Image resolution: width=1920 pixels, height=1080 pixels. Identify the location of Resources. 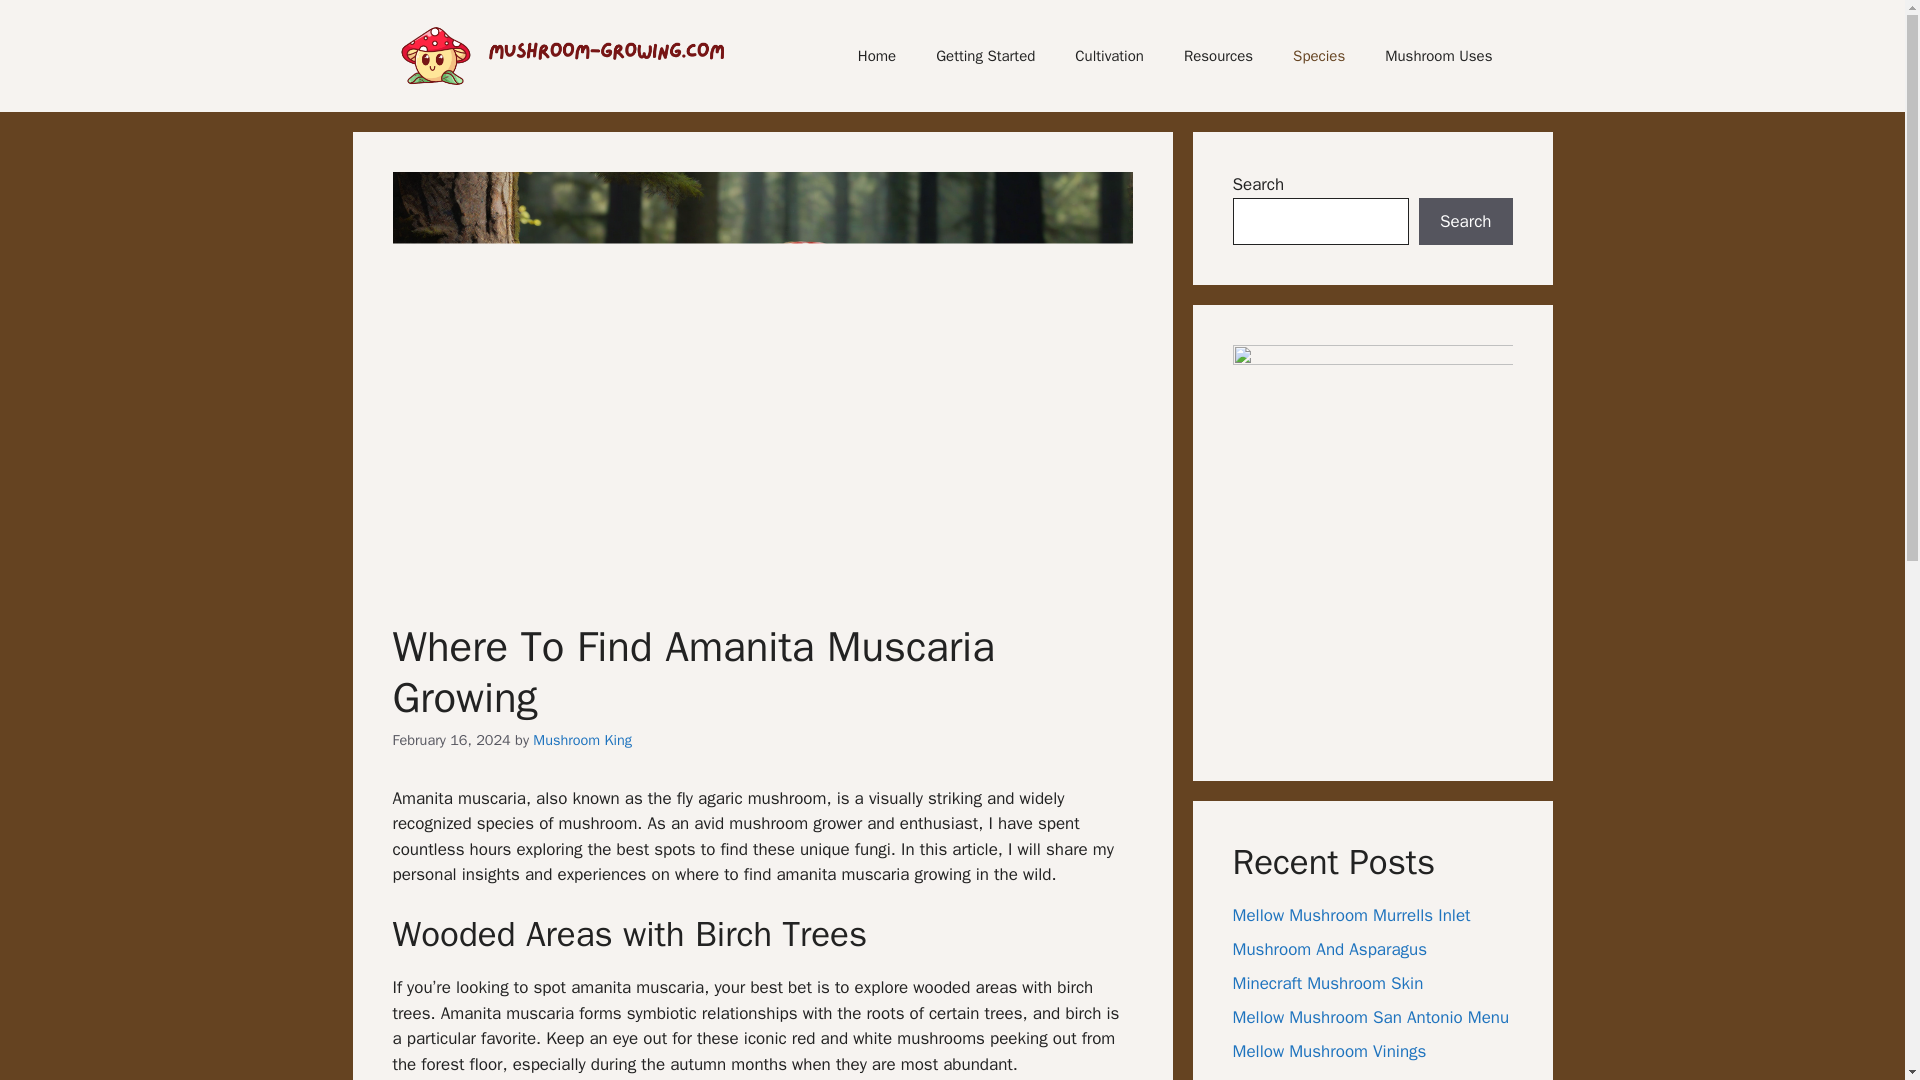
(1218, 56).